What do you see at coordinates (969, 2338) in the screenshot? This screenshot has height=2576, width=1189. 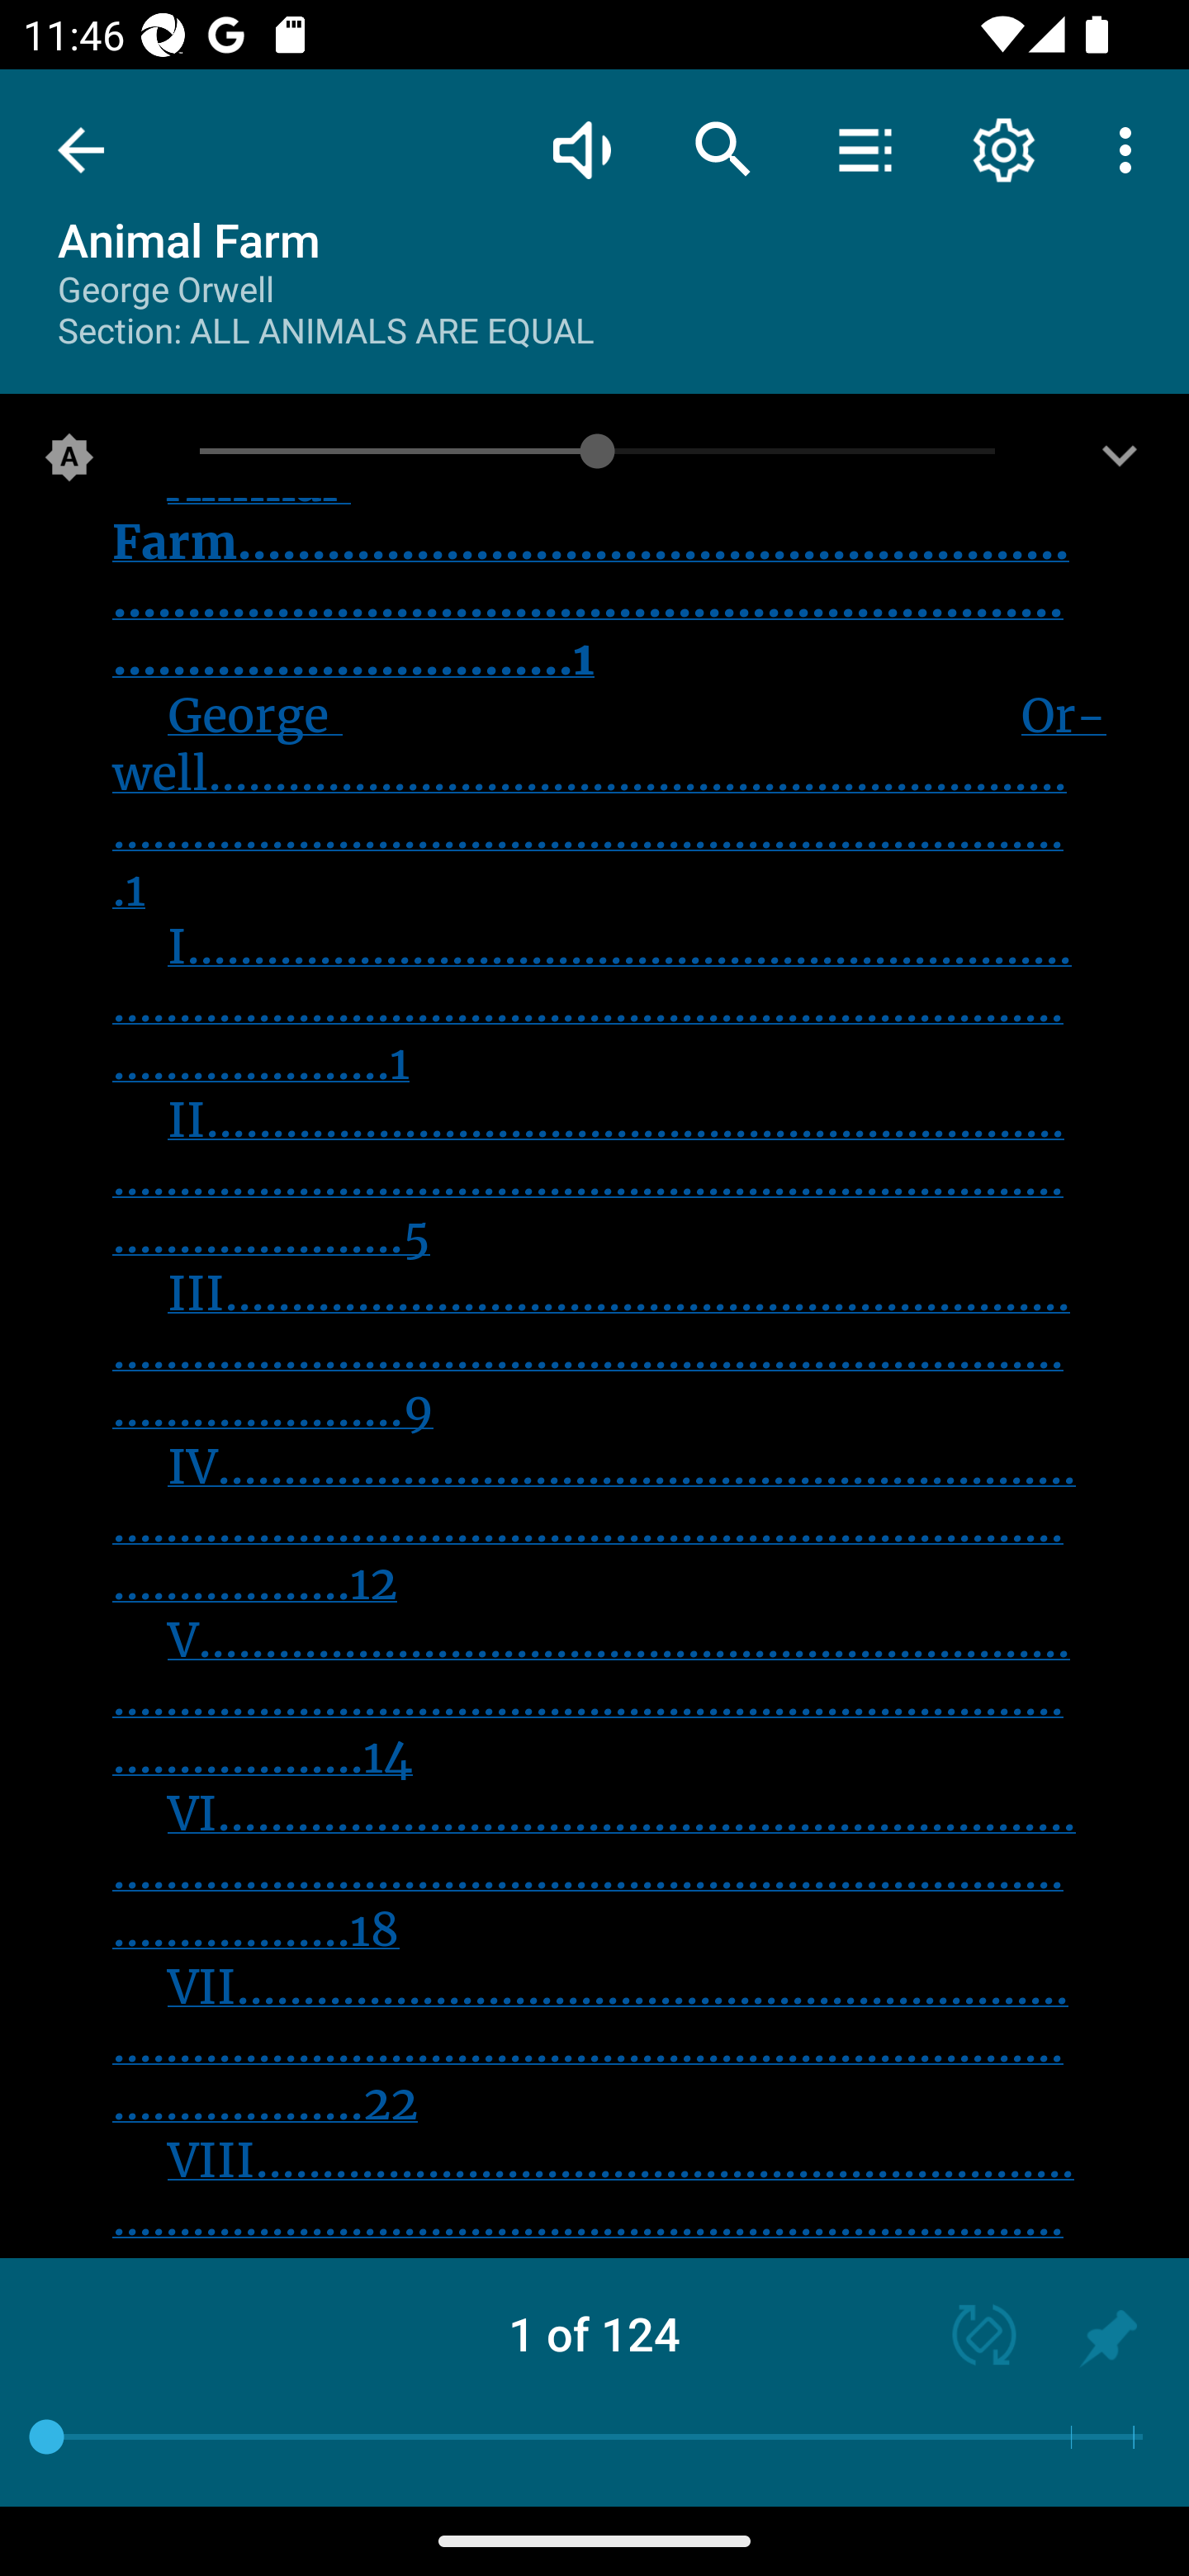 I see `Screen orientation` at bounding box center [969, 2338].